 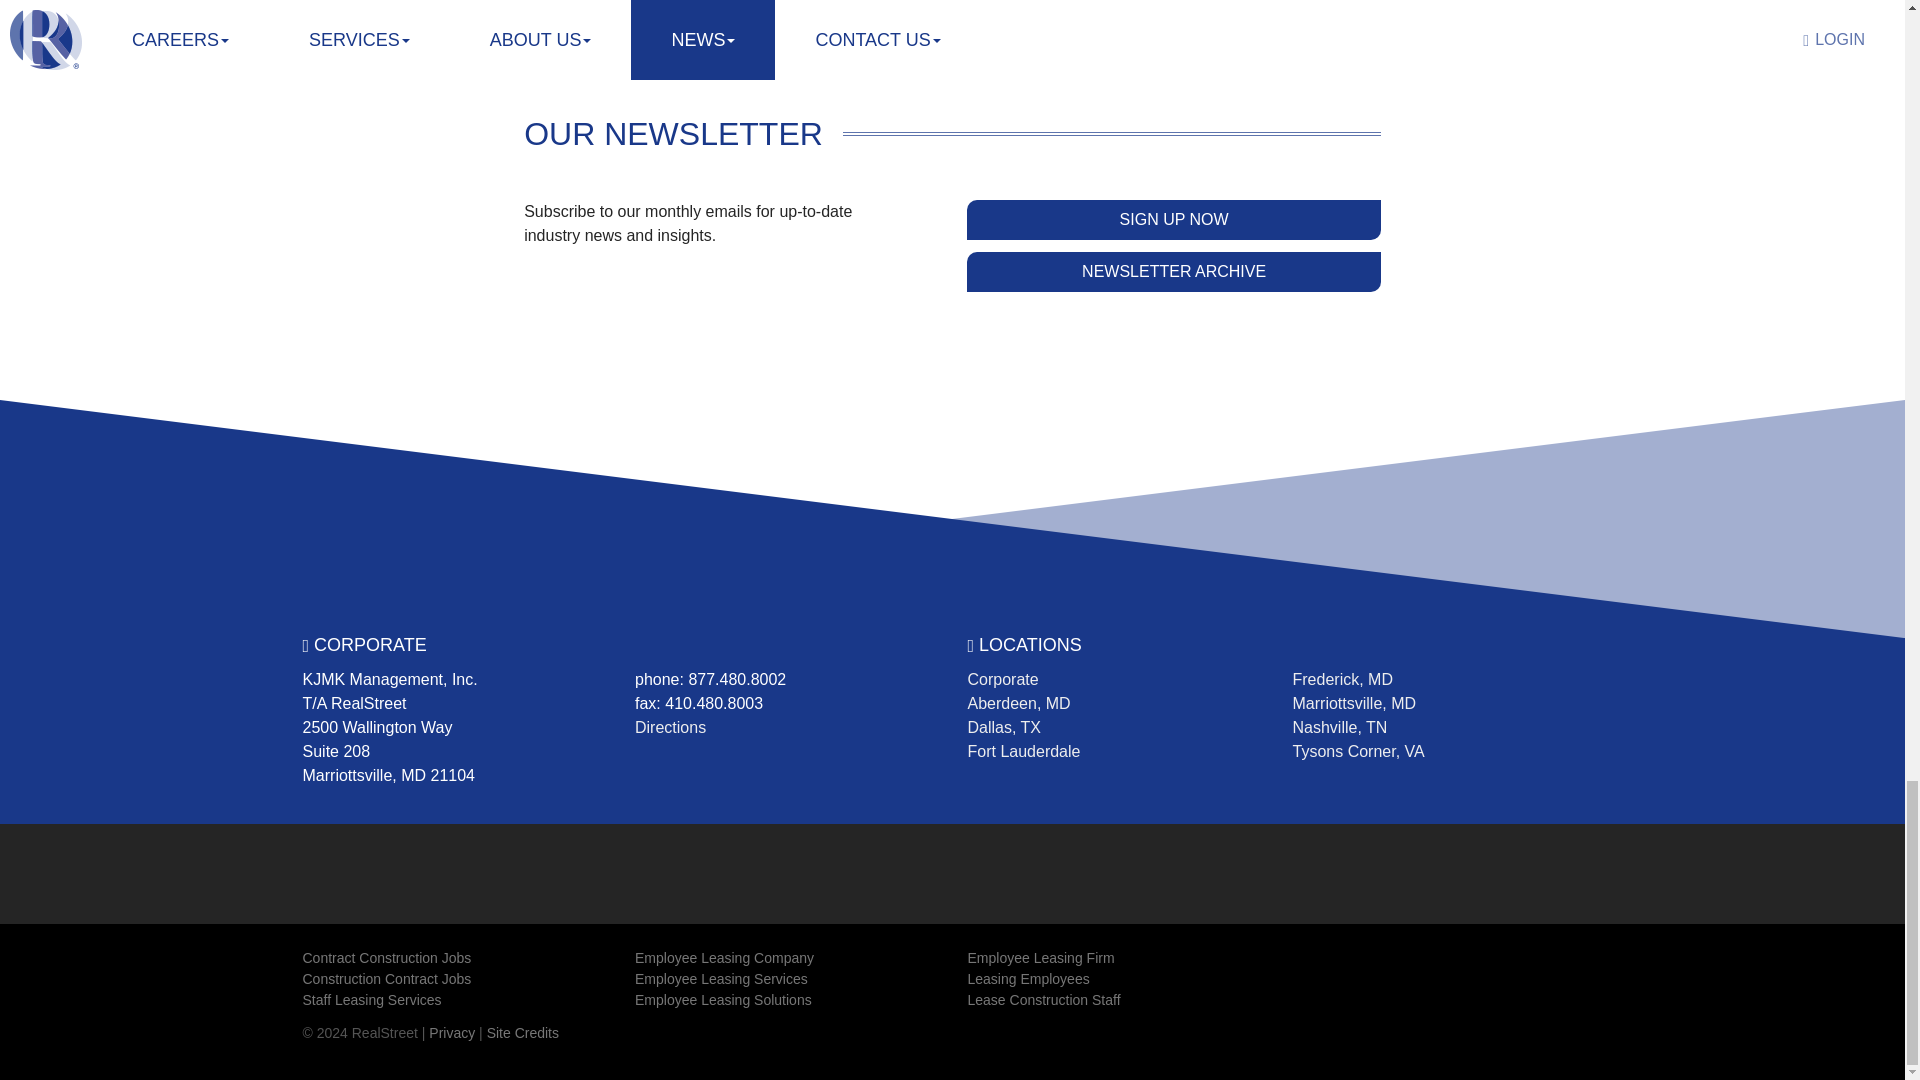 I want to click on KJMK Management, so click(x=396, y=870).